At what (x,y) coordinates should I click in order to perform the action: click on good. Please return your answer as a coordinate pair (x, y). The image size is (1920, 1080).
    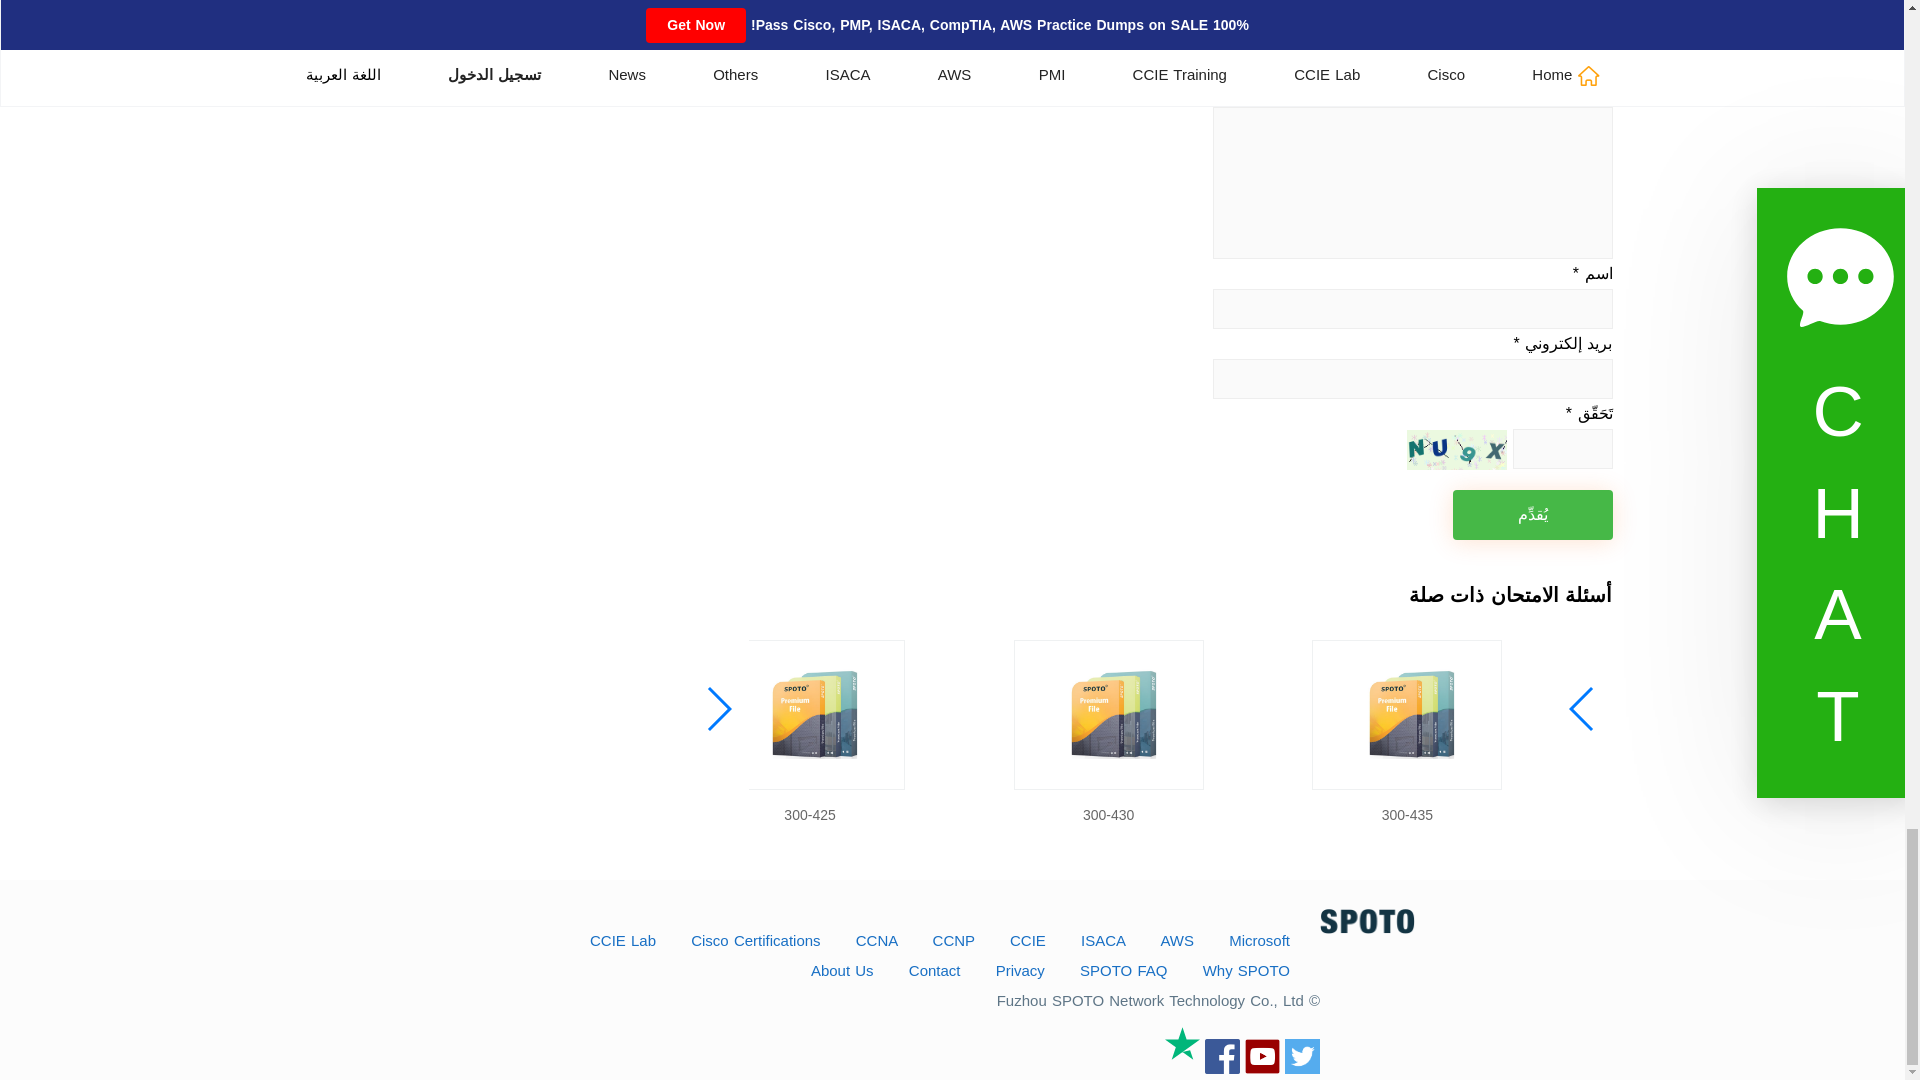
    Looking at the image, I should click on (1526, 62).